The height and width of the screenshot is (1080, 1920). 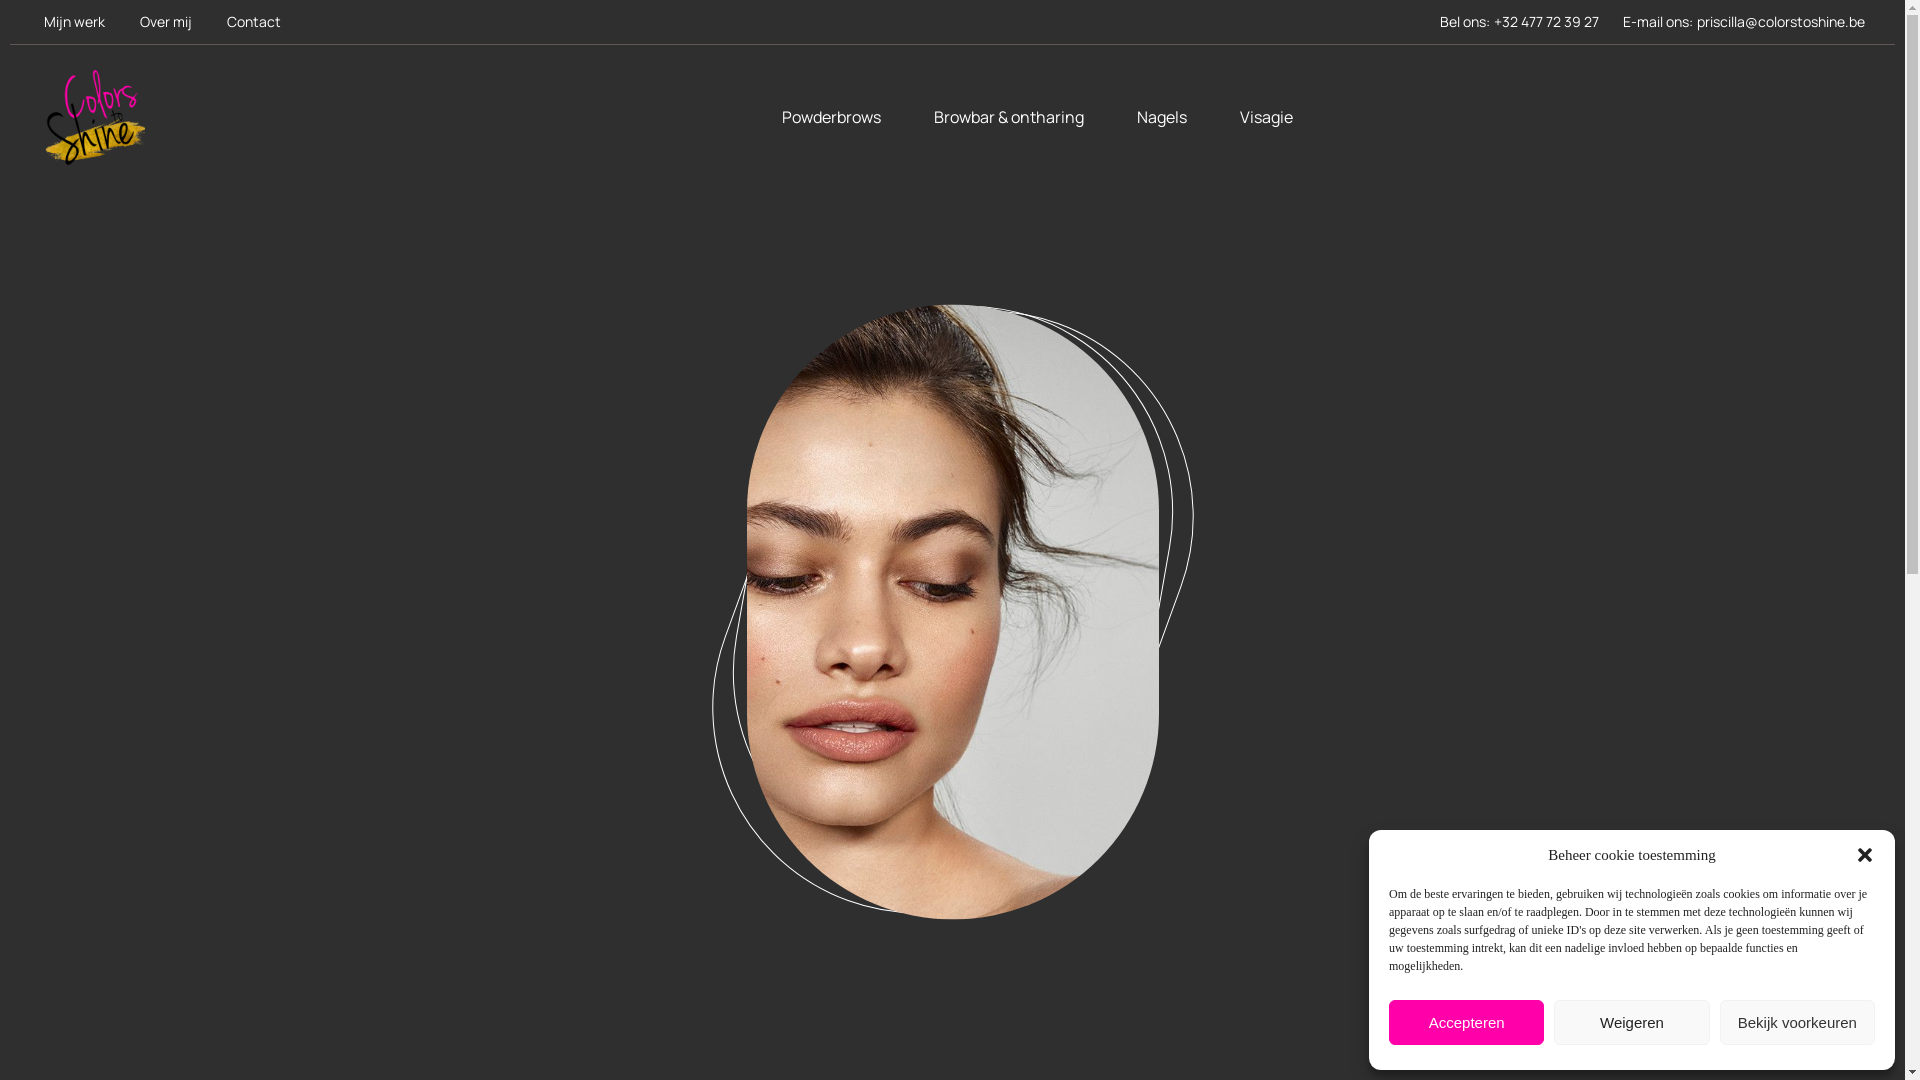 What do you see at coordinates (832, 117) in the screenshot?
I see `Powderbrows` at bounding box center [832, 117].